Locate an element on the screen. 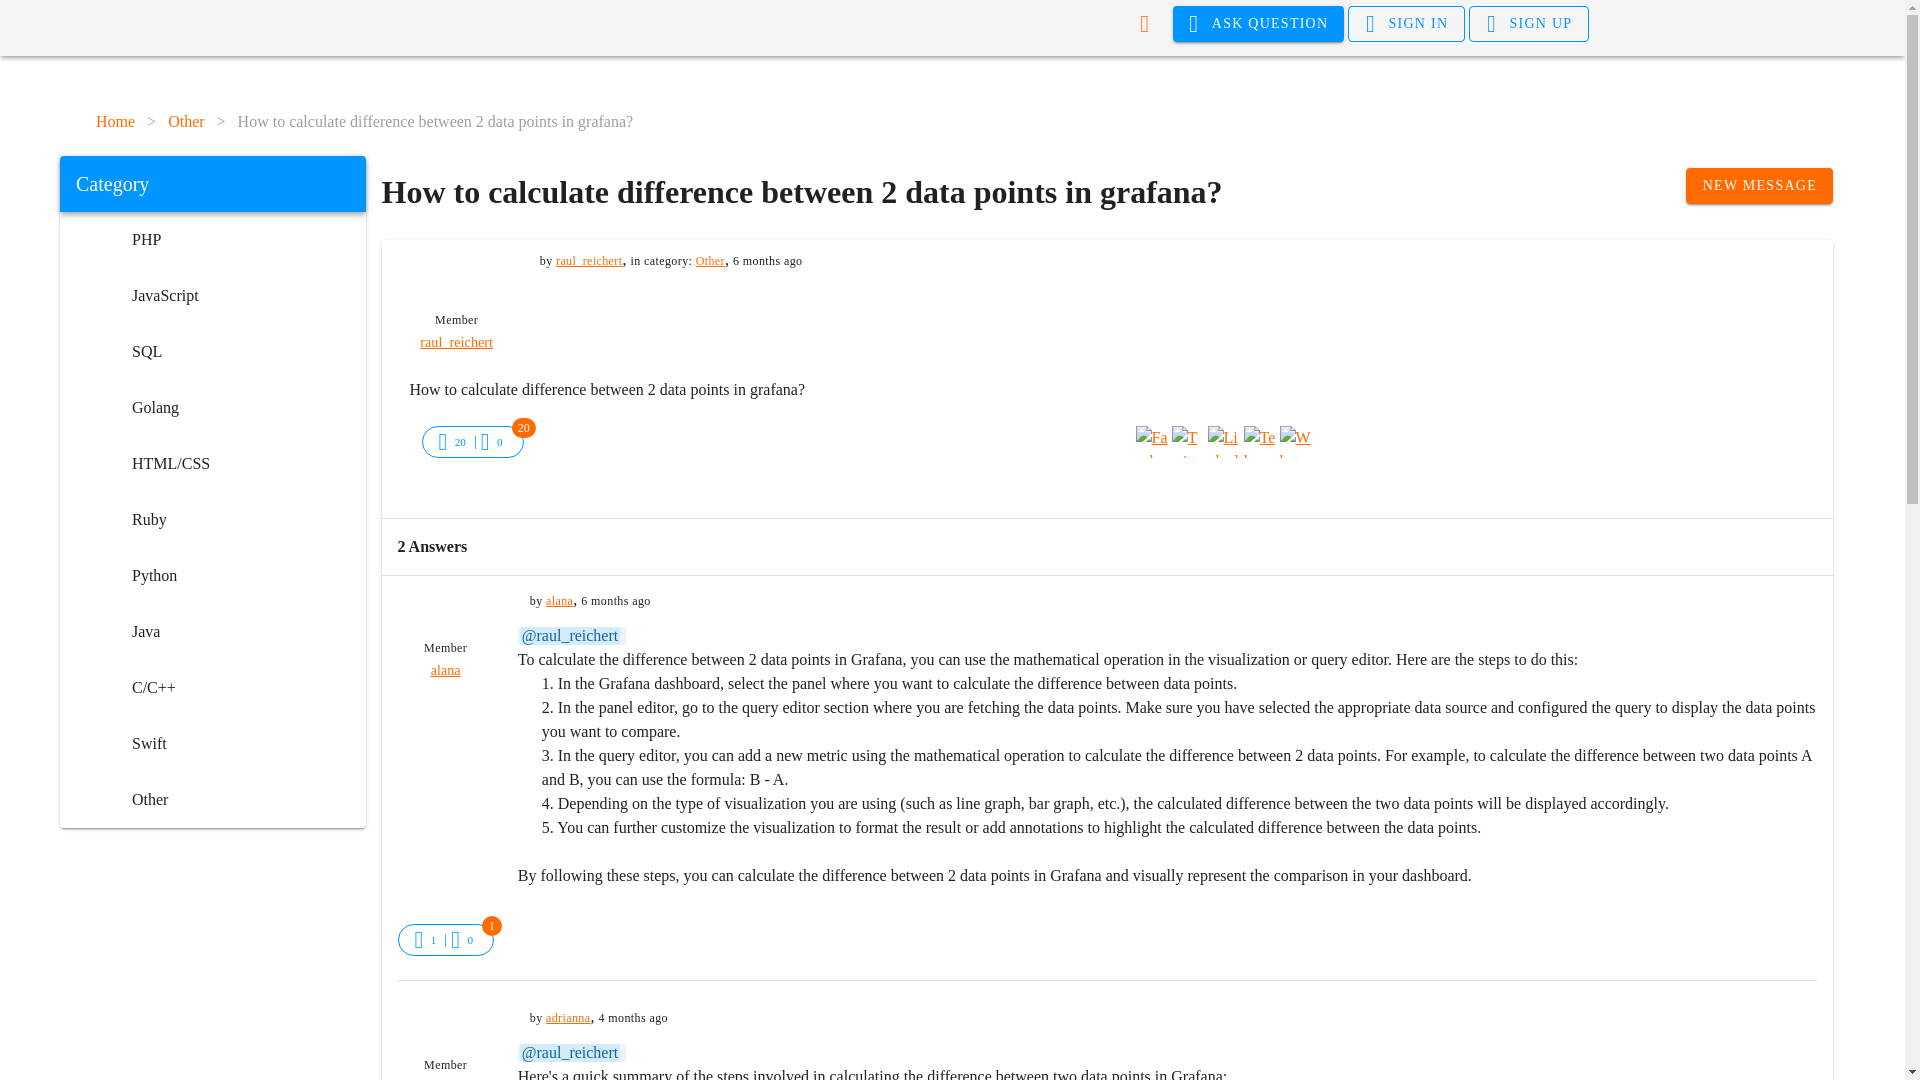  LinkedIn is located at coordinates (1224, 441).